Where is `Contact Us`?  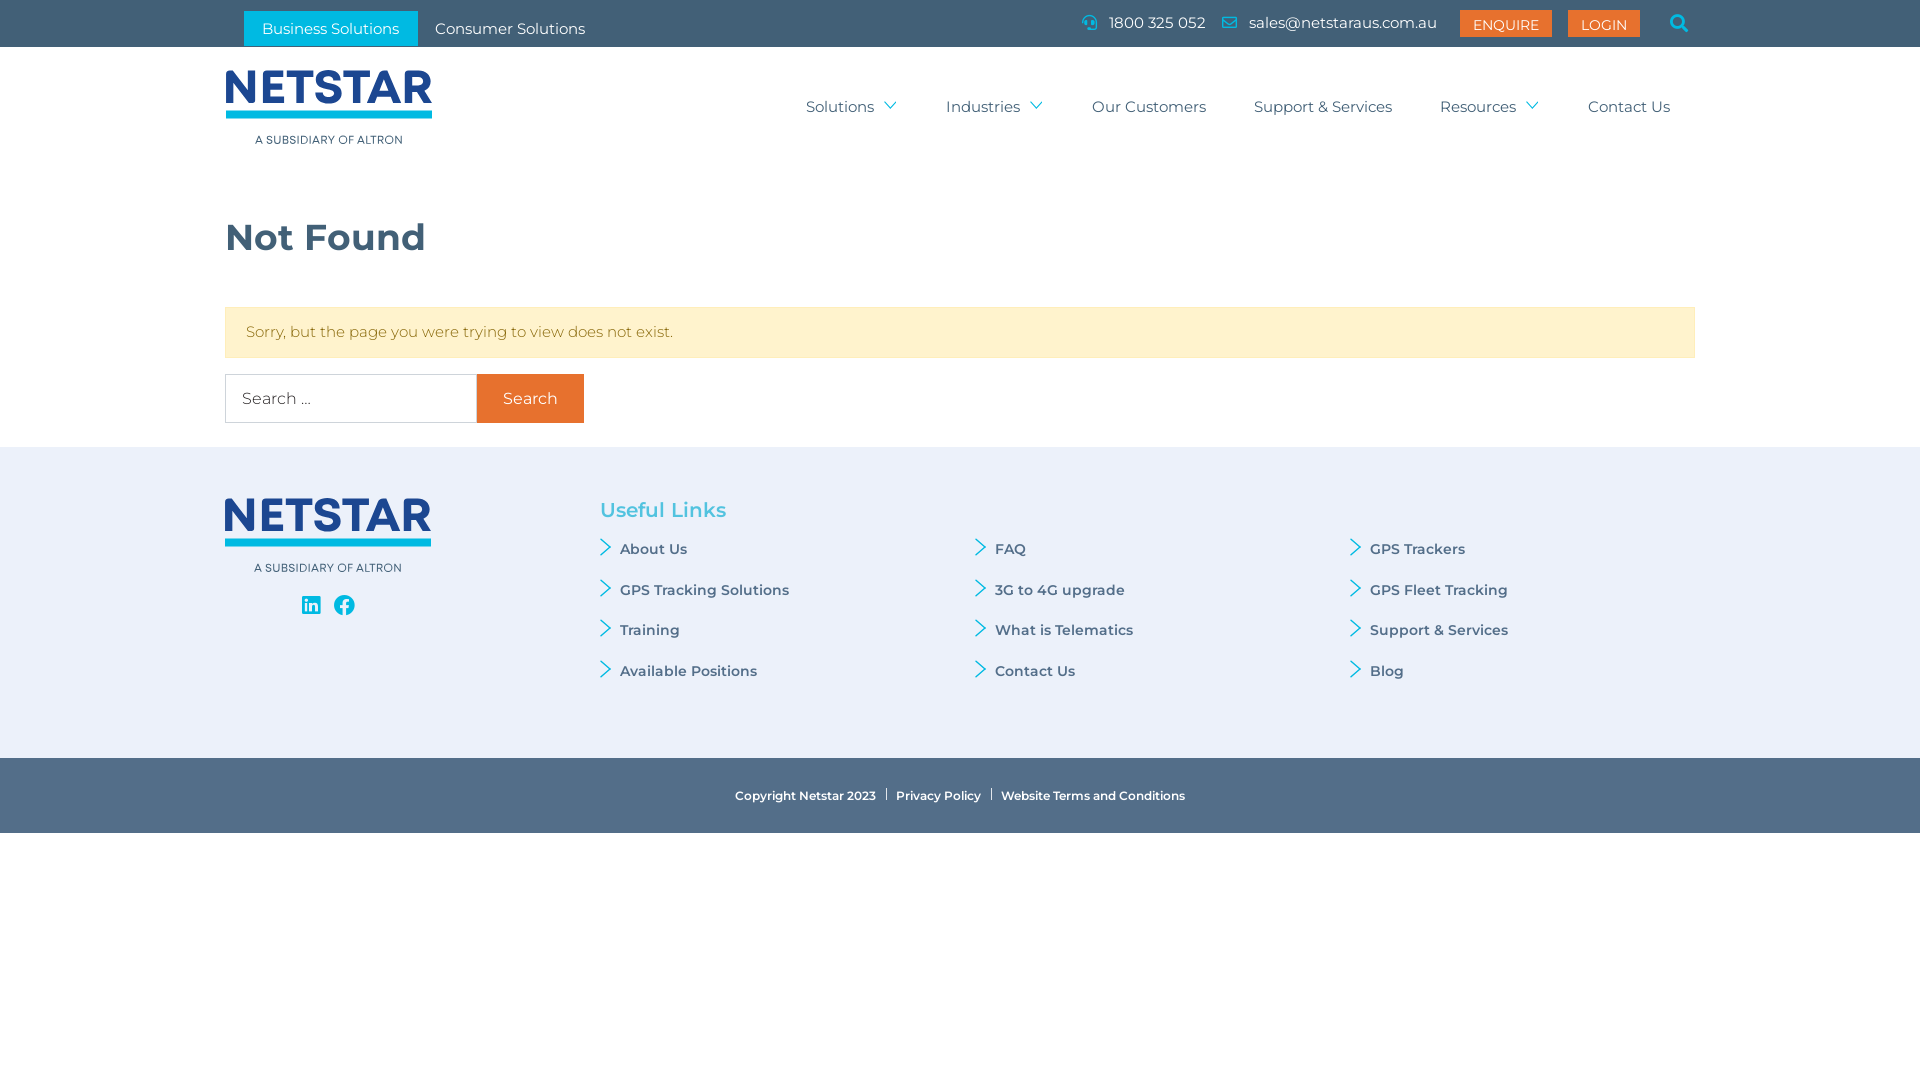
Contact Us is located at coordinates (1629, 108).